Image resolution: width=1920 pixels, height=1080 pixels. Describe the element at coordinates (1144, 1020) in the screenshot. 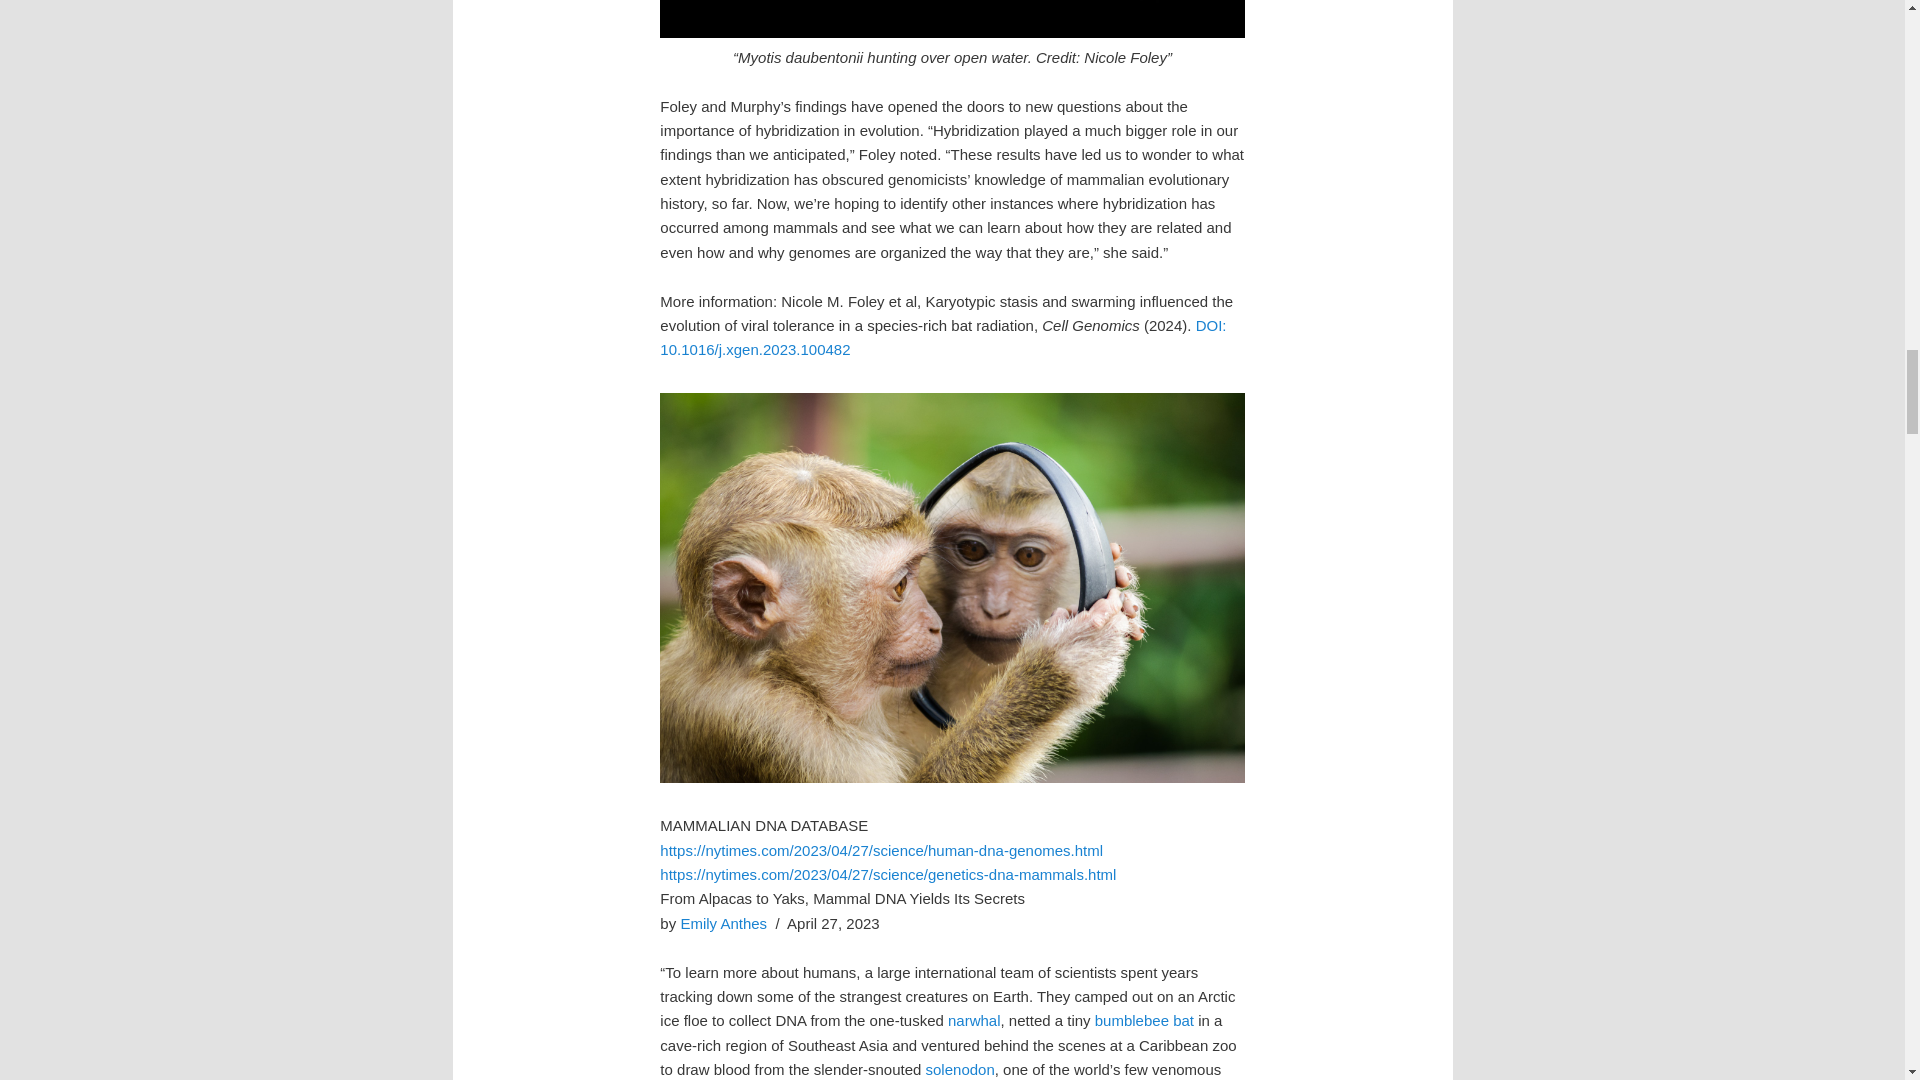

I see `bumblebee bat` at that location.